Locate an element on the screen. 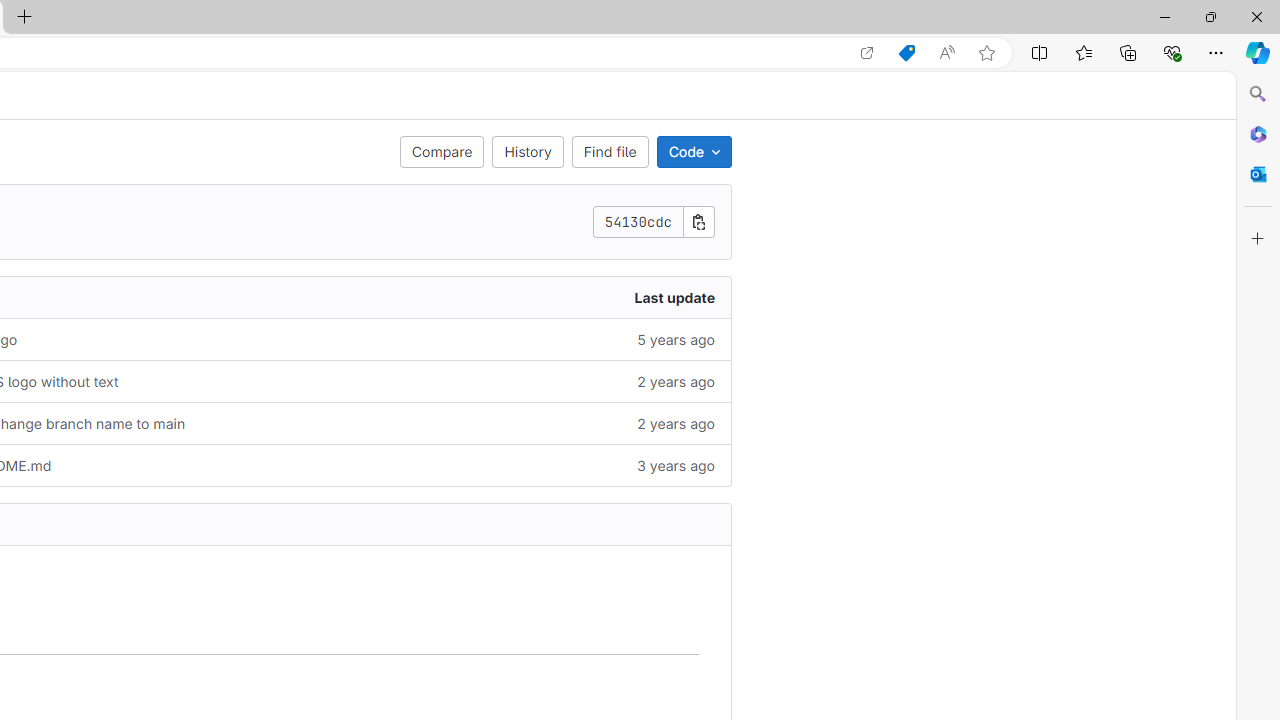 This screenshot has width=1280, height=720. Compare is located at coordinates (442, 152).